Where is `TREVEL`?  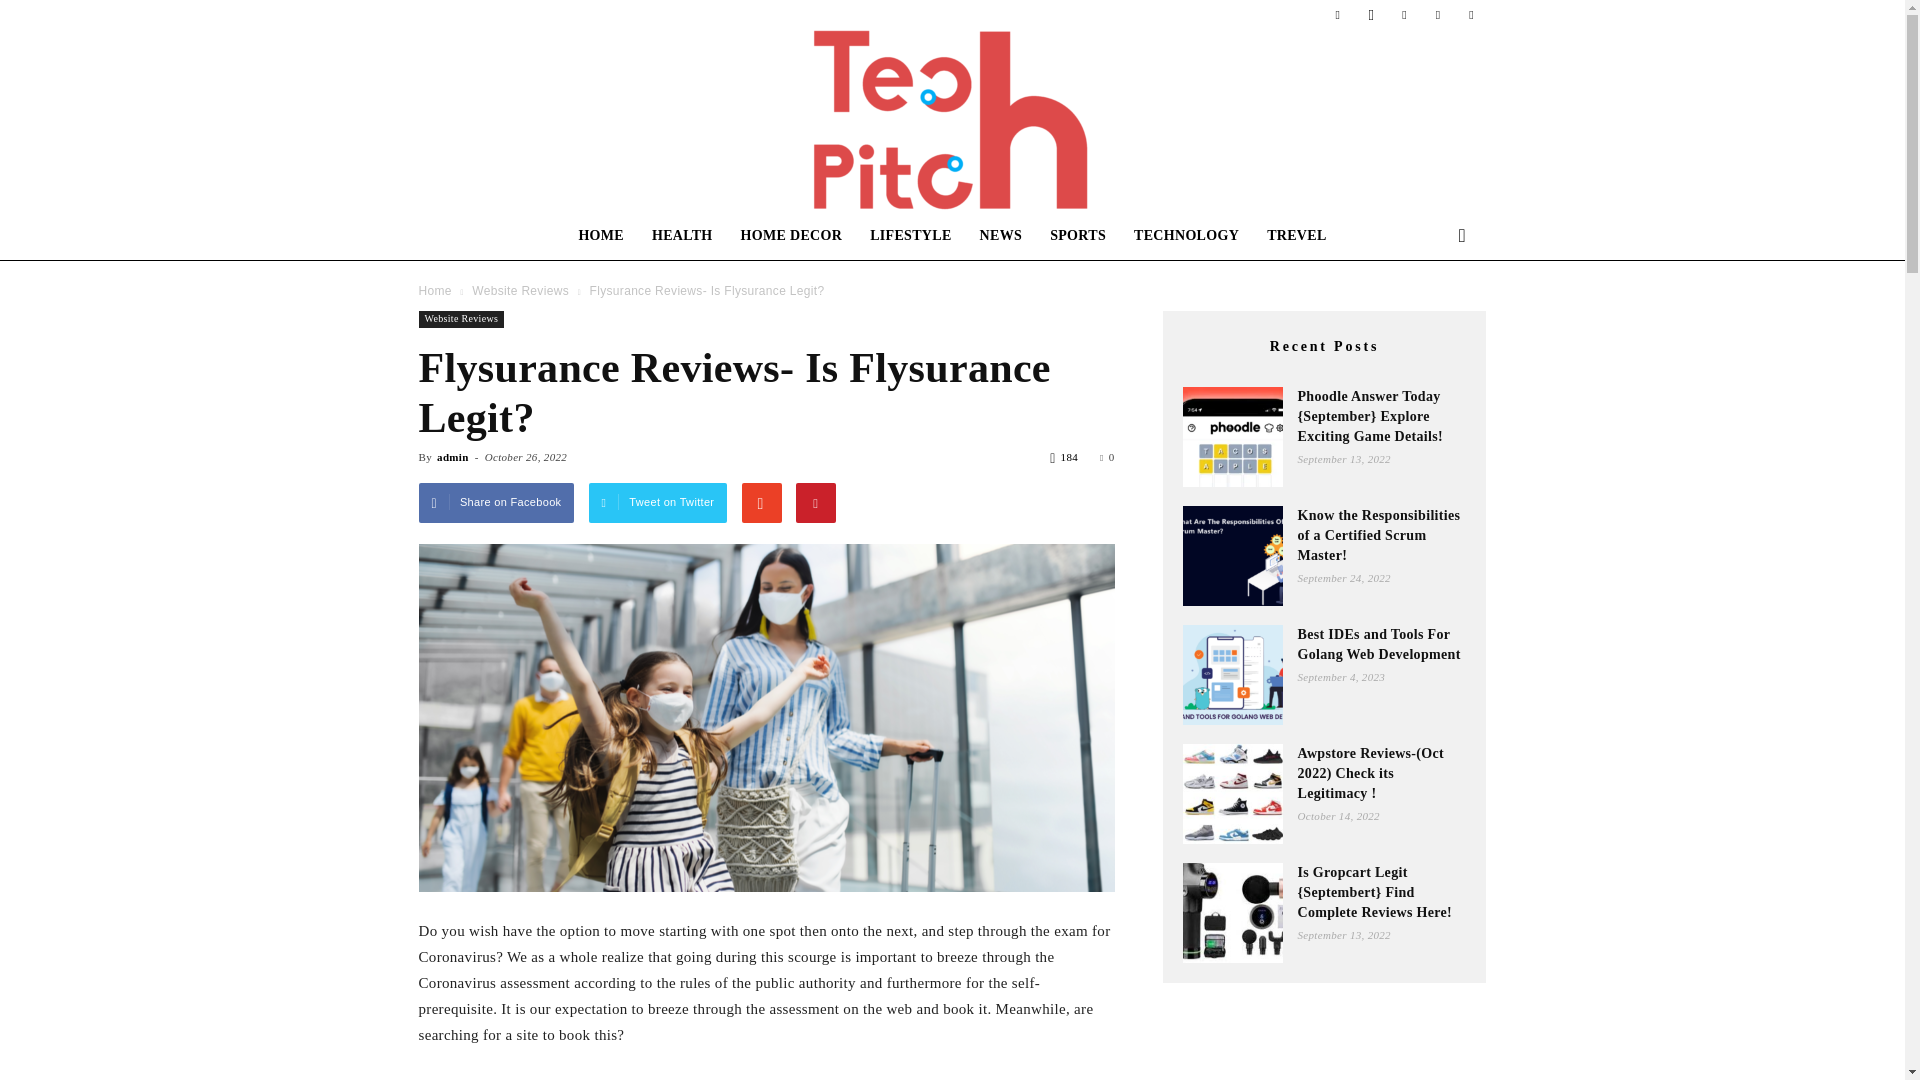
TREVEL is located at coordinates (1296, 236).